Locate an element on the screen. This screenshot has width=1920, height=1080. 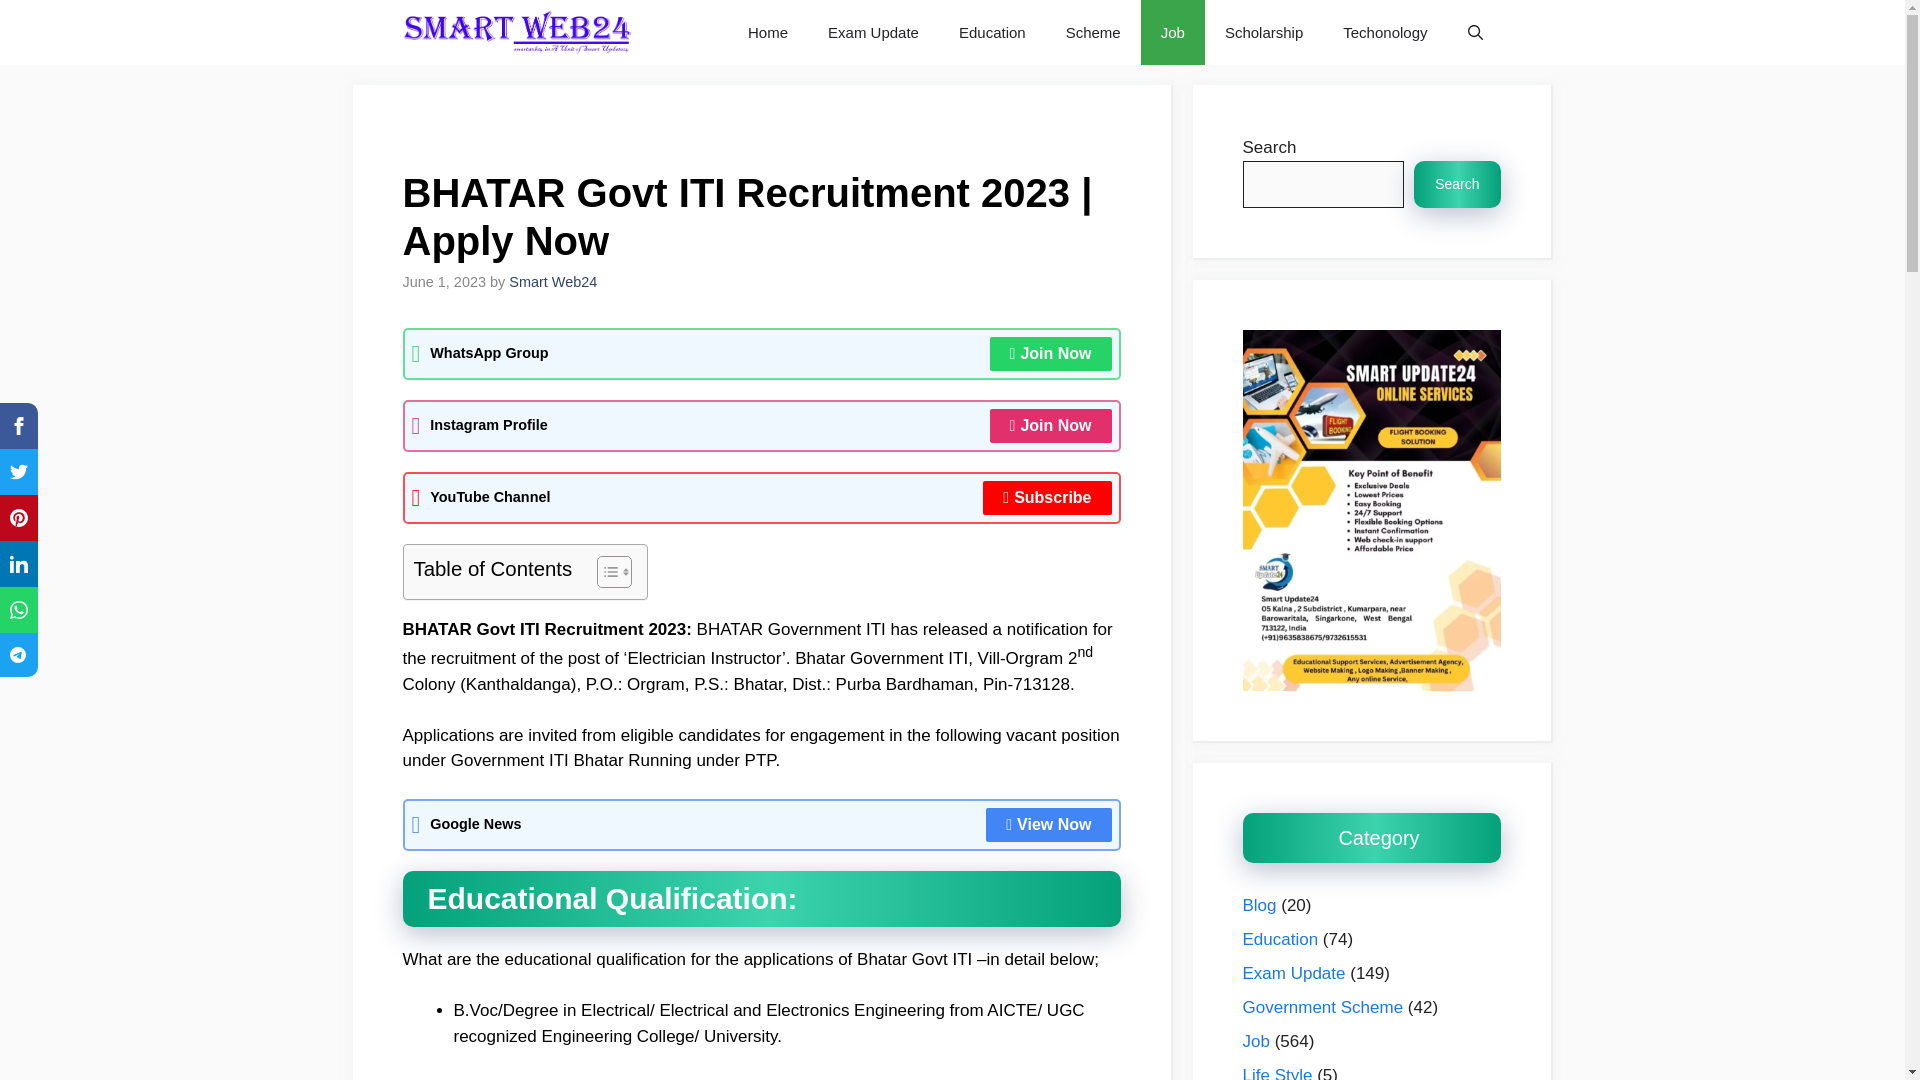
Job is located at coordinates (1172, 32).